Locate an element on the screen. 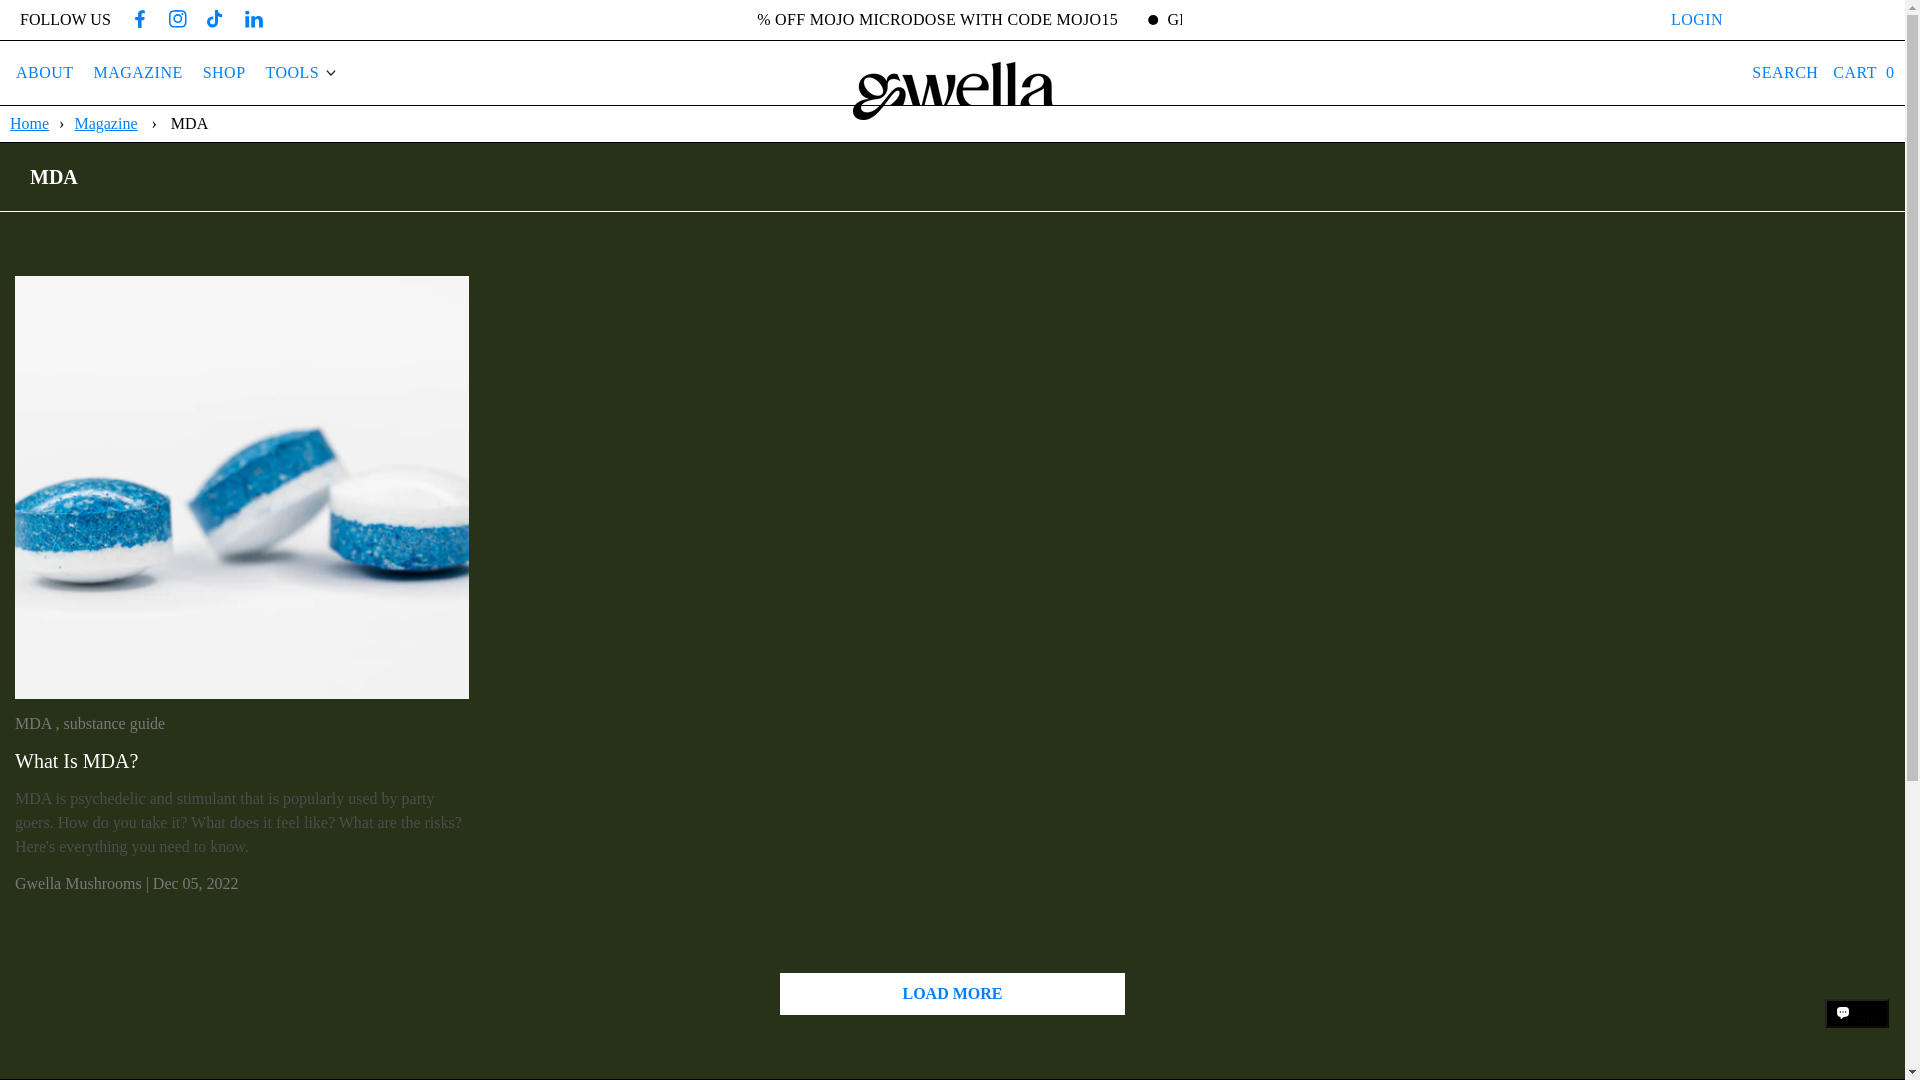 The height and width of the screenshot is (1080, 1920). Linkedin icon is located at coordinates (253, 20).